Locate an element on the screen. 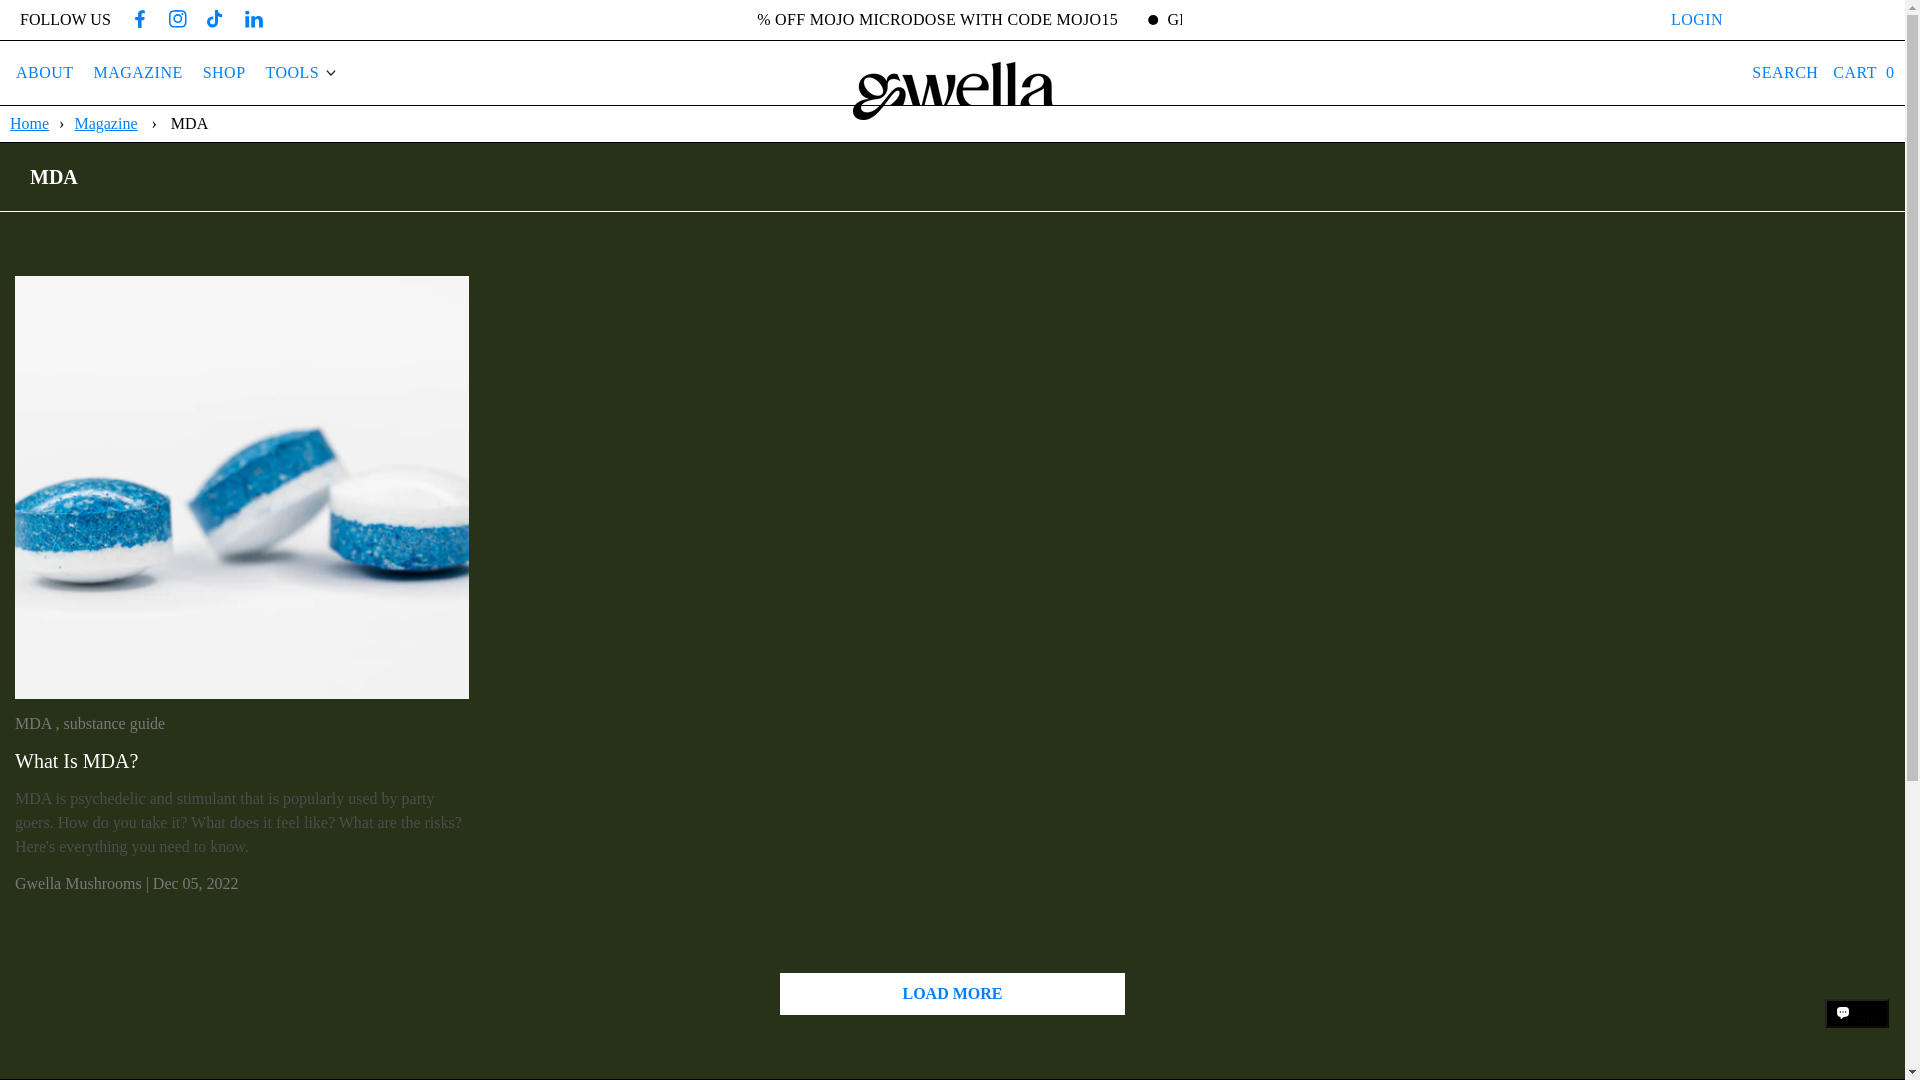 The height and width of the screenshot is (1080, 1920). Linkedin icon is located at coordinates (253, 20).